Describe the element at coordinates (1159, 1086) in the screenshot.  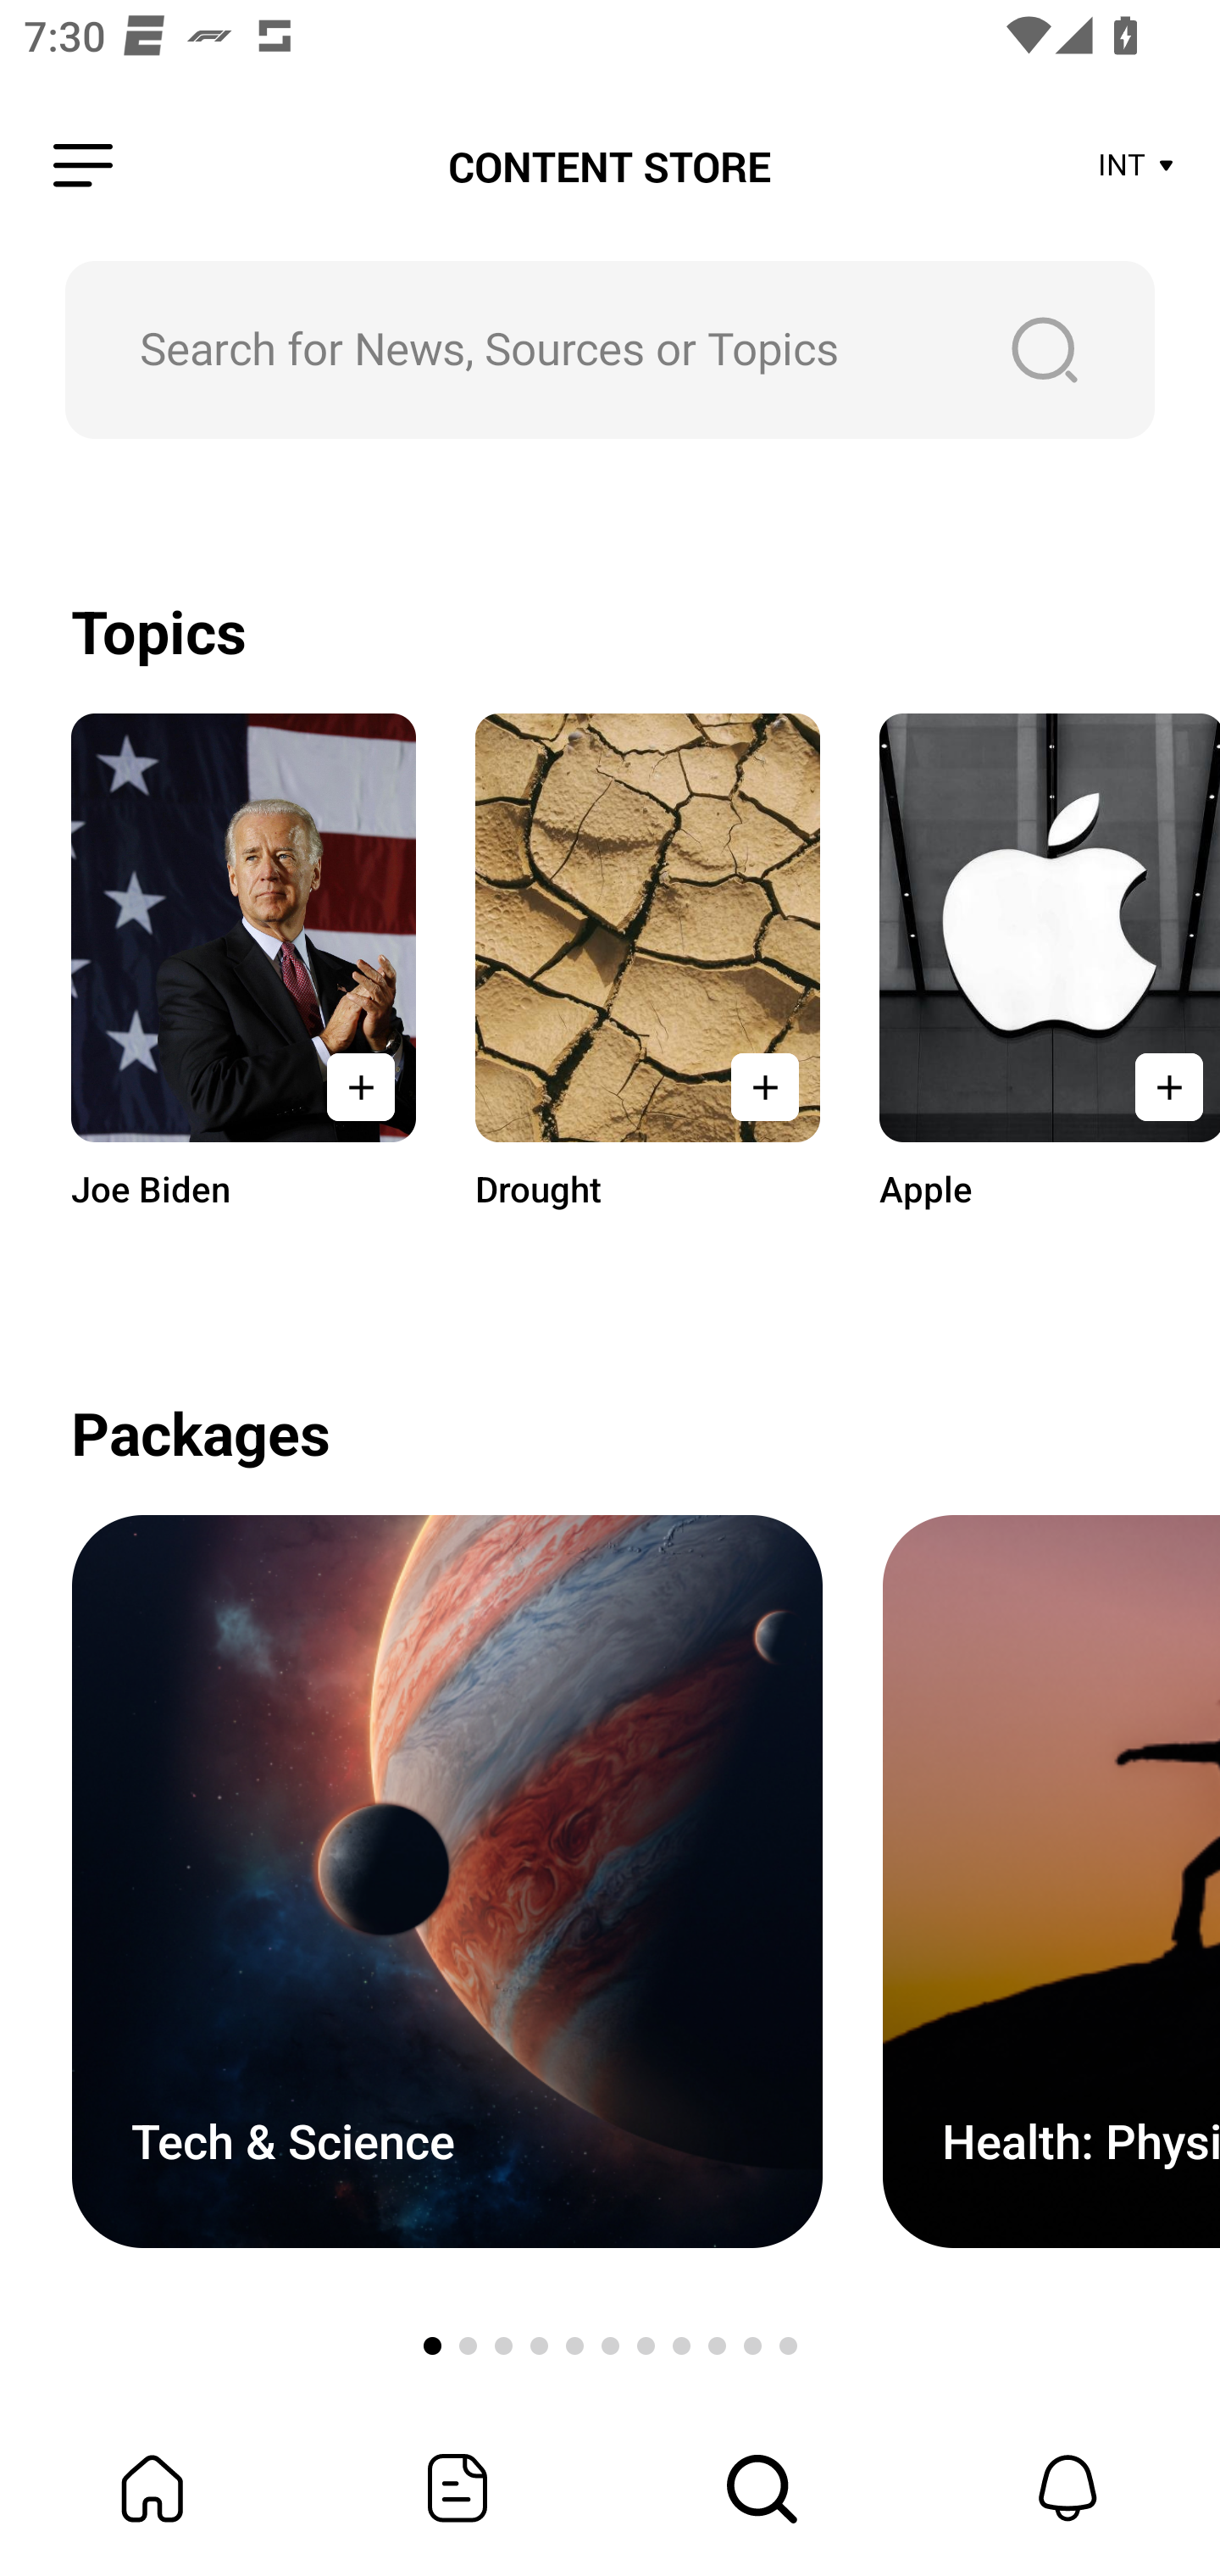
I see `Add To My Bundle` at that location.